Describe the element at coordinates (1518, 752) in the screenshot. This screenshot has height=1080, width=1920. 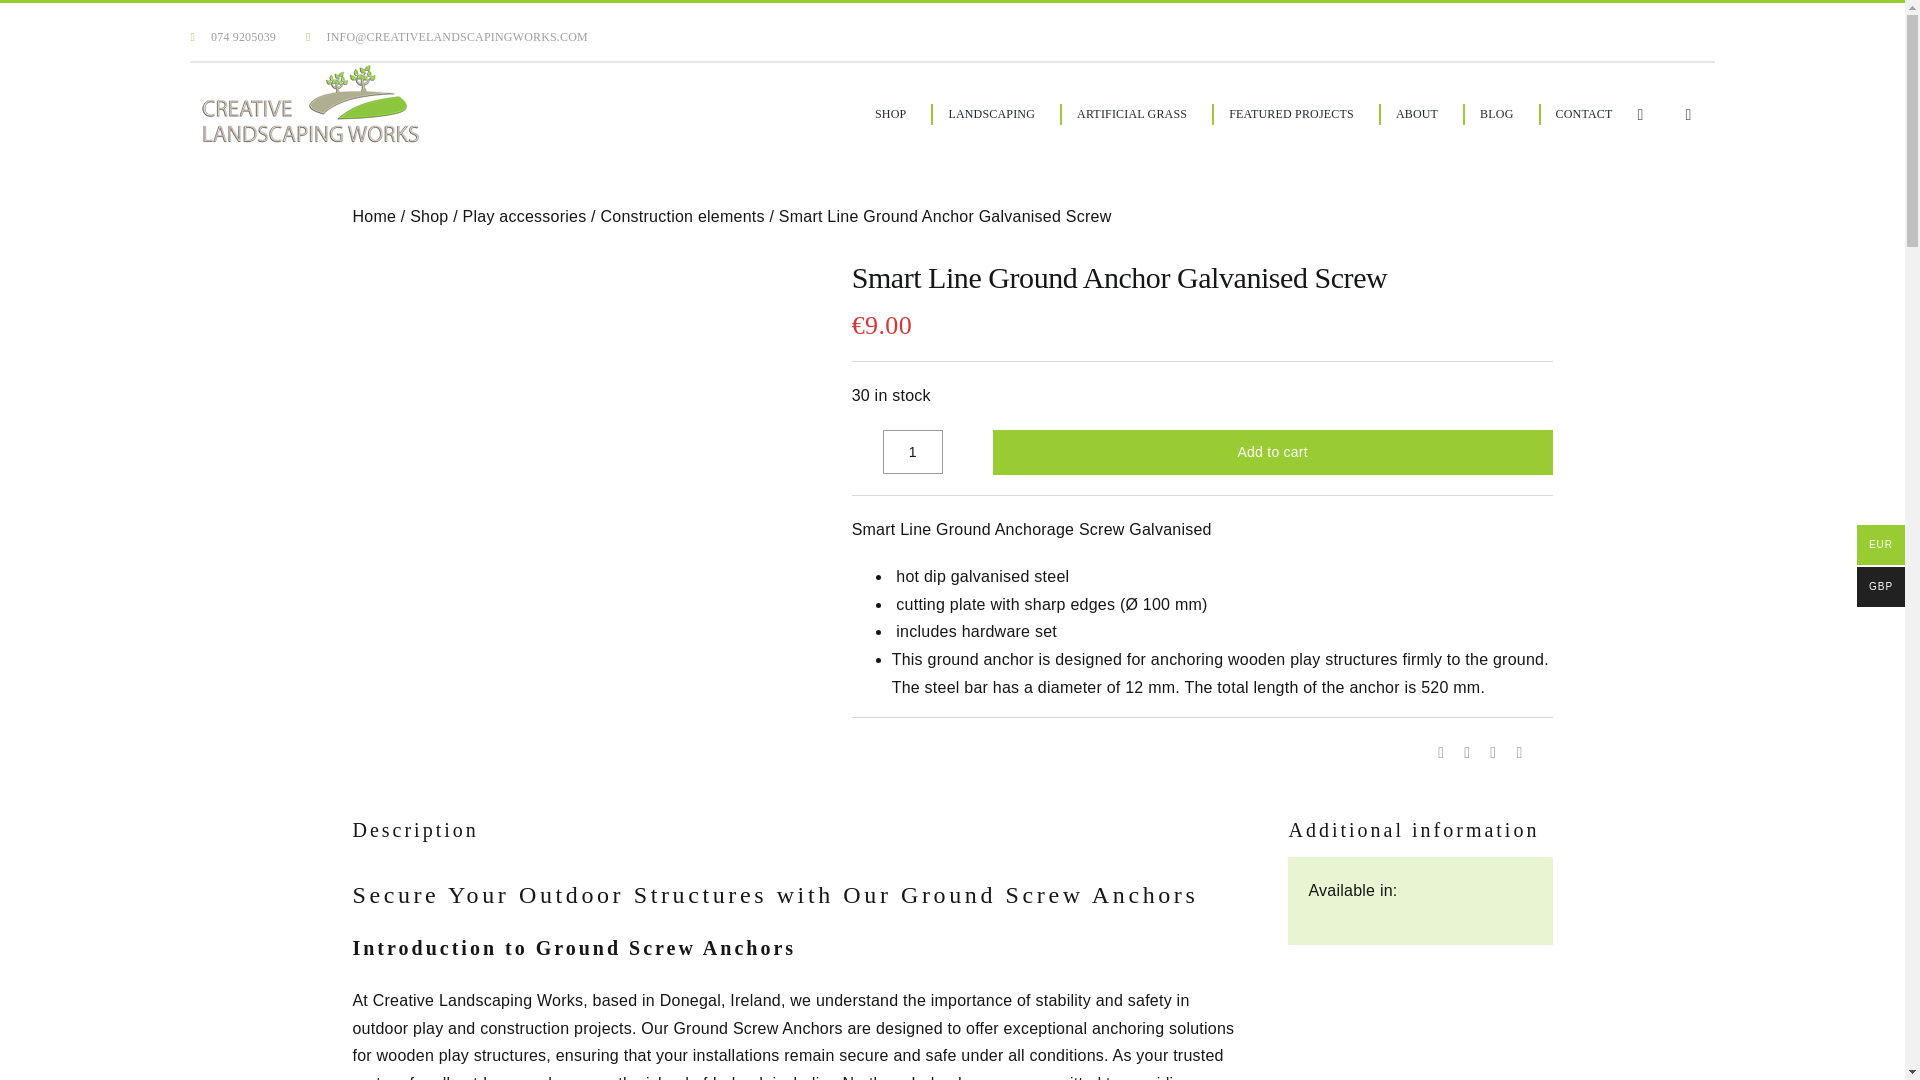
I see `Email` at that location.